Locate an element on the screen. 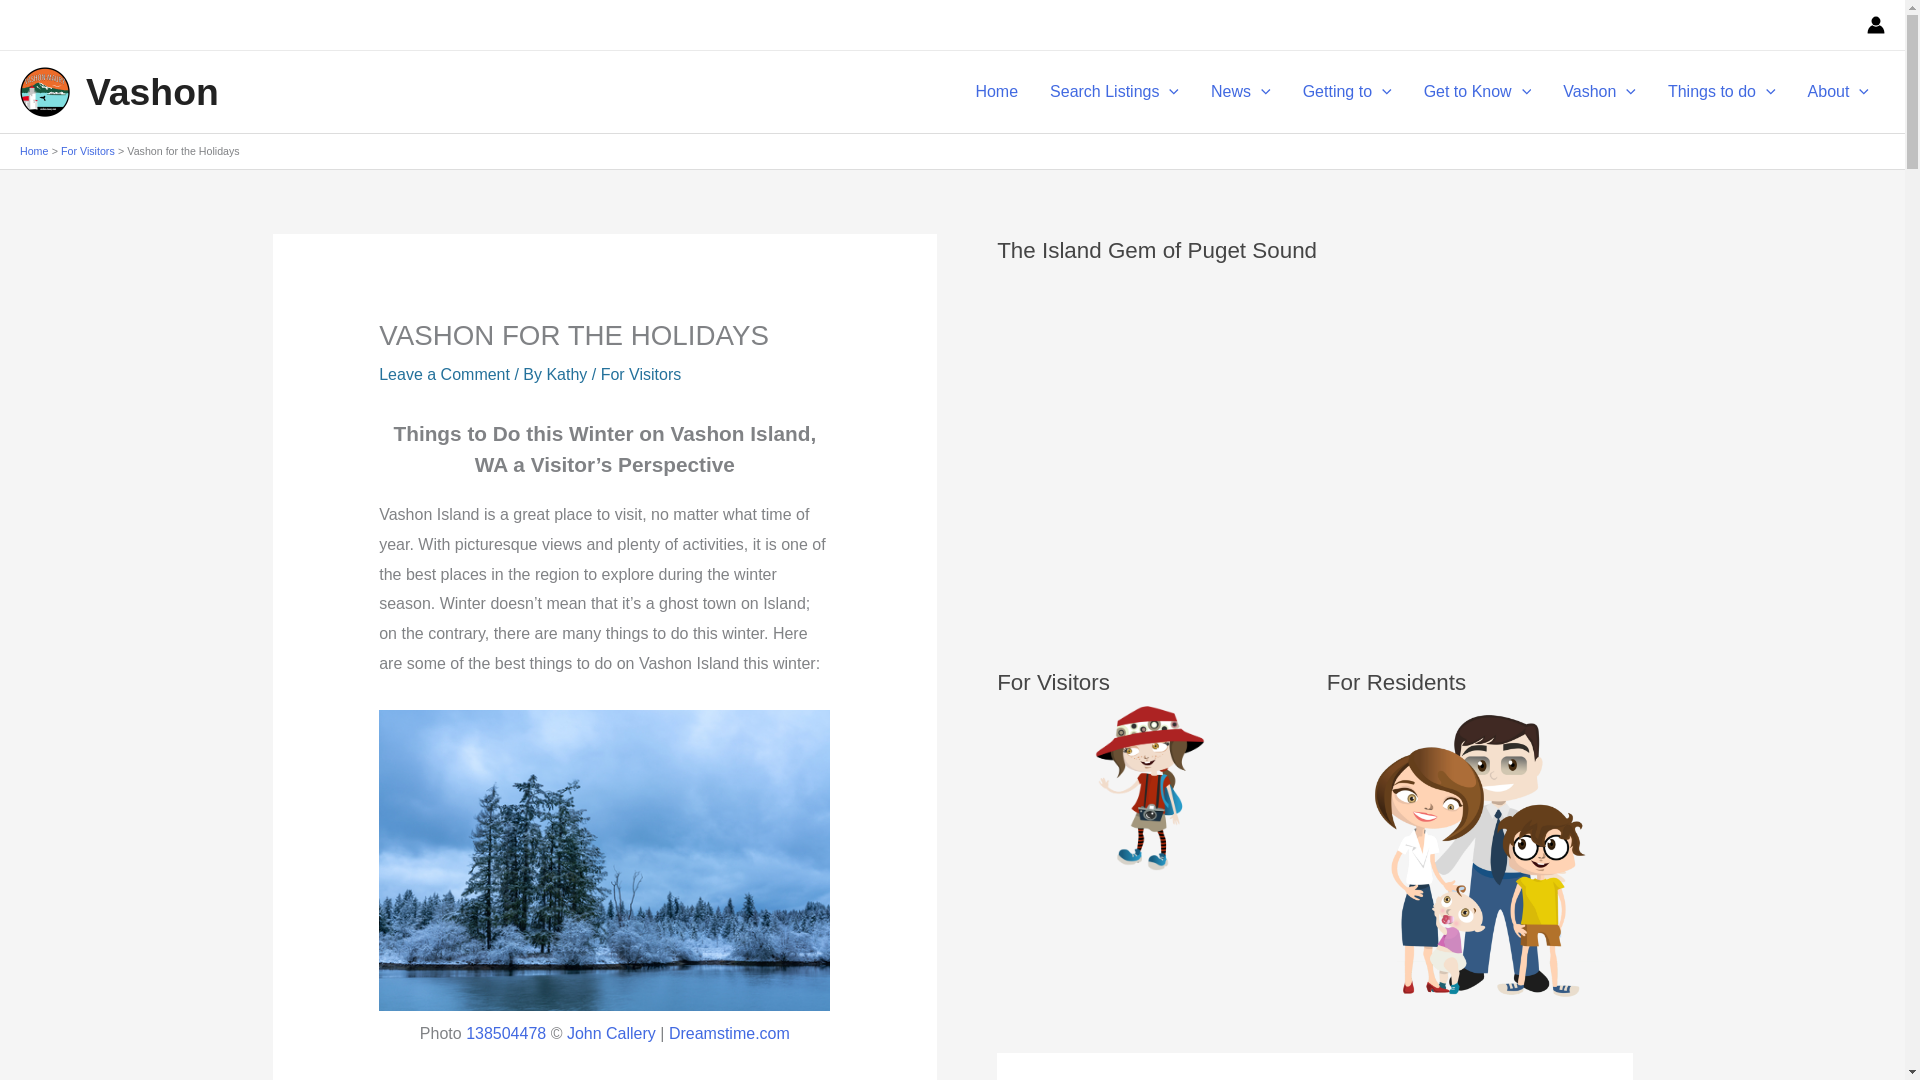 The width and height of the screenshot is (1920, 1080). Getting to is located at coordinates (1346, 92).